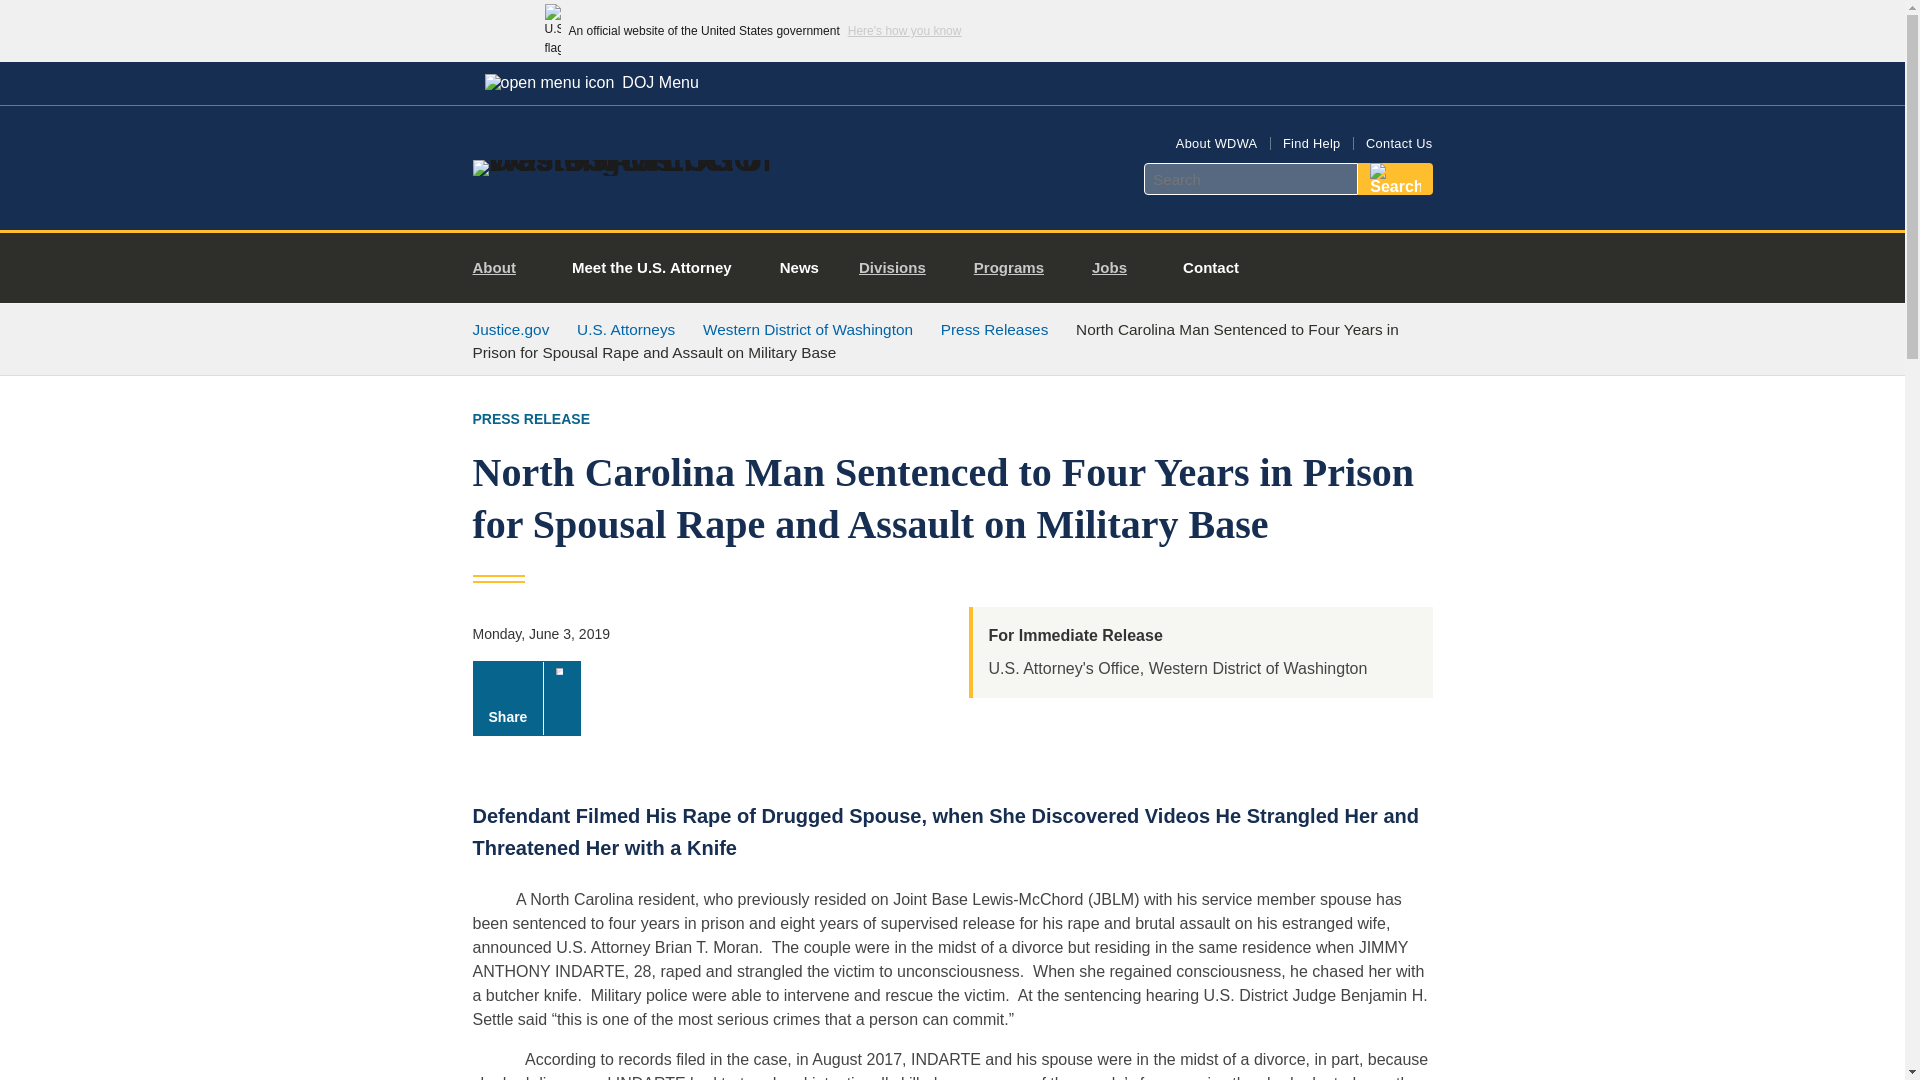  Describe the element at coordinates (799, 268) in the screenshot. I see `News` at that location.